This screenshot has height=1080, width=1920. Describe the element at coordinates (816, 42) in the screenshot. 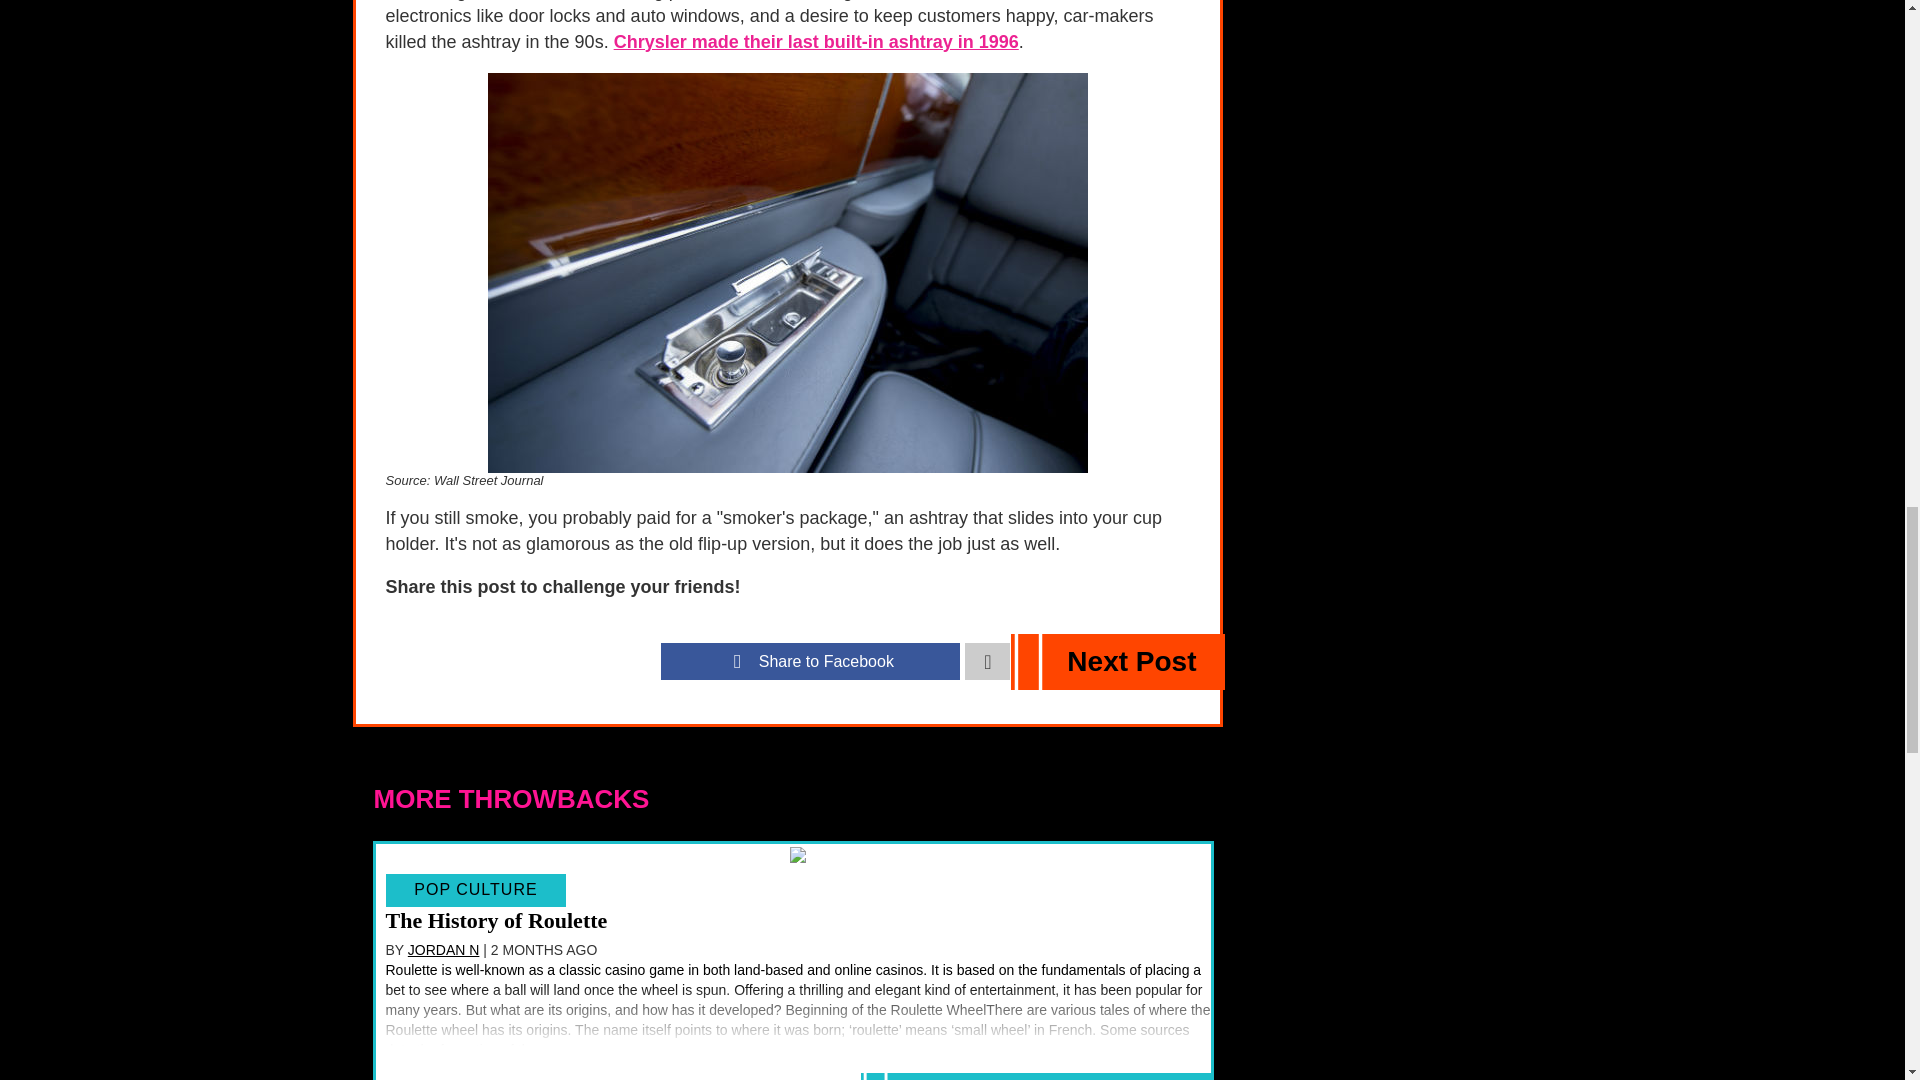

I see `Chrysler made their last built-in ashtray in 1996` at that location.